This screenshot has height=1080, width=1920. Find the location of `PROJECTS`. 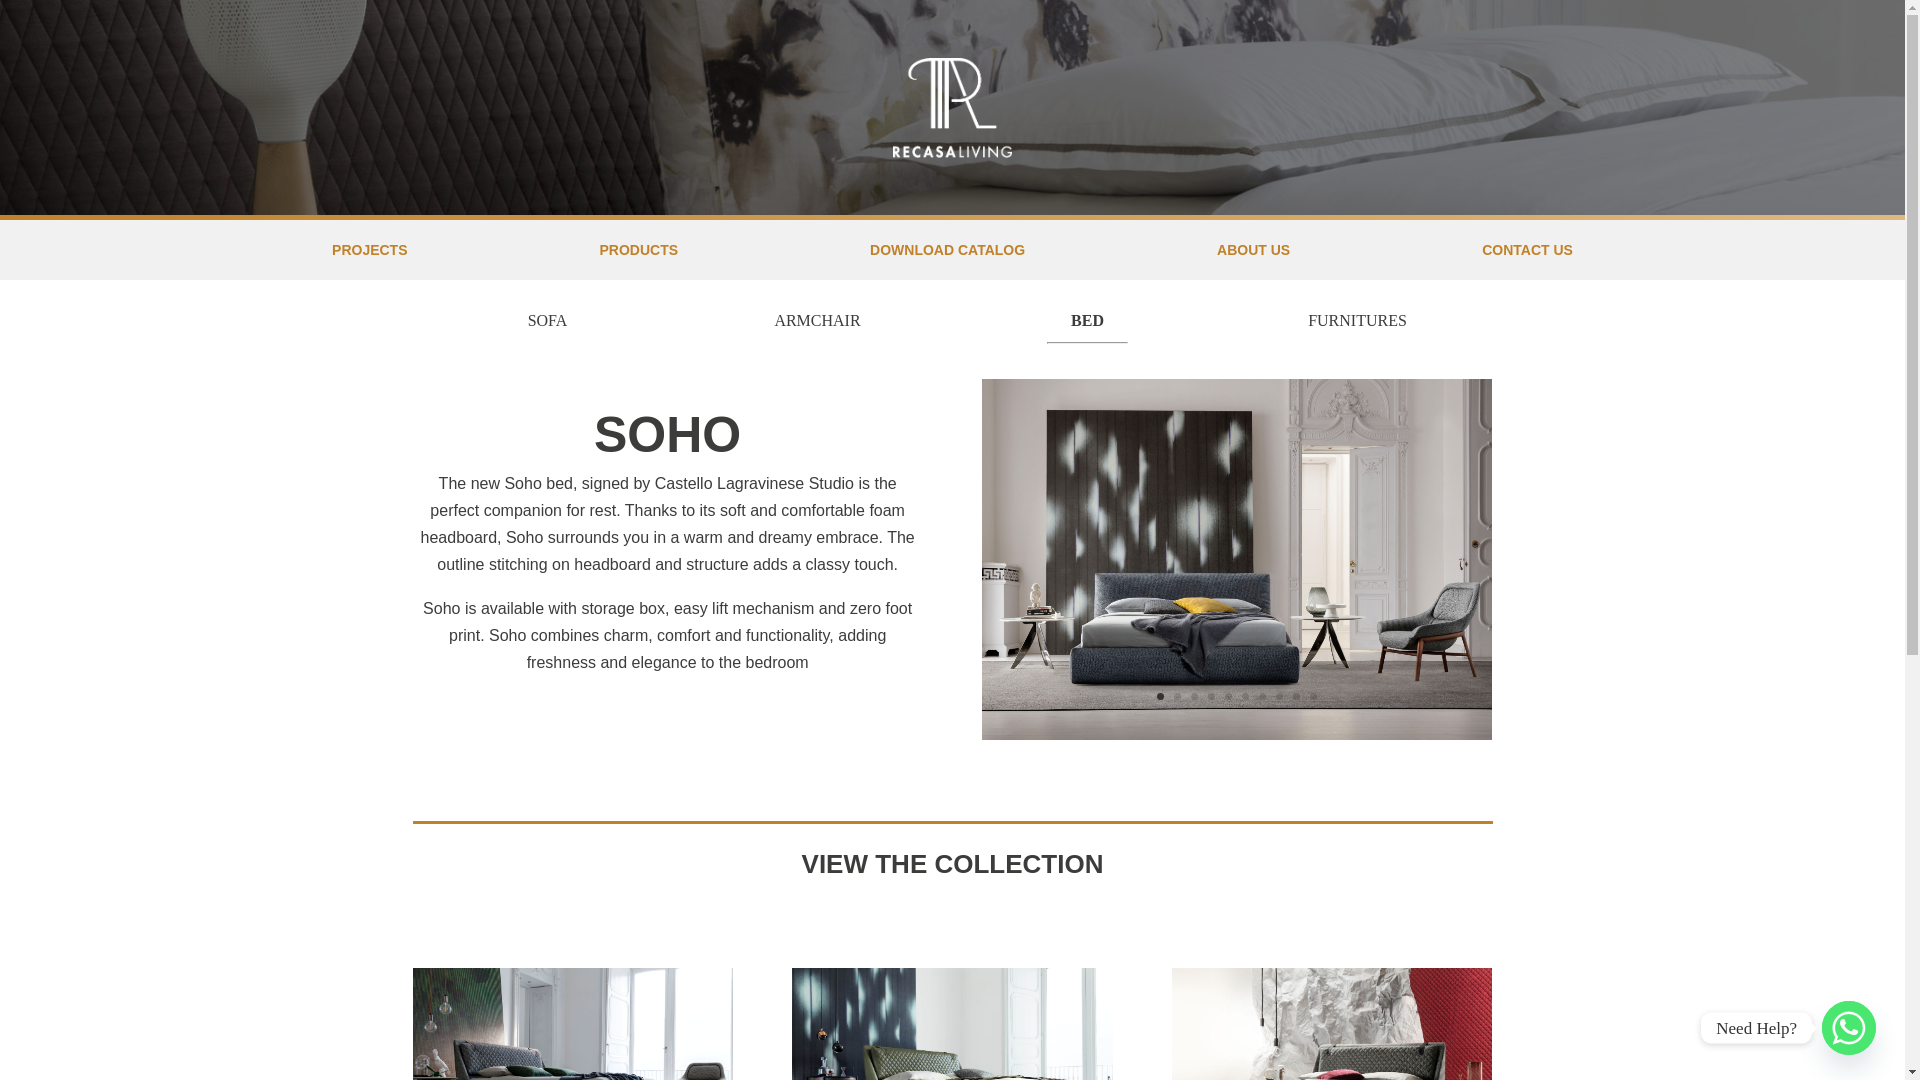

PROJECTS is located at coordinates (370, 250).